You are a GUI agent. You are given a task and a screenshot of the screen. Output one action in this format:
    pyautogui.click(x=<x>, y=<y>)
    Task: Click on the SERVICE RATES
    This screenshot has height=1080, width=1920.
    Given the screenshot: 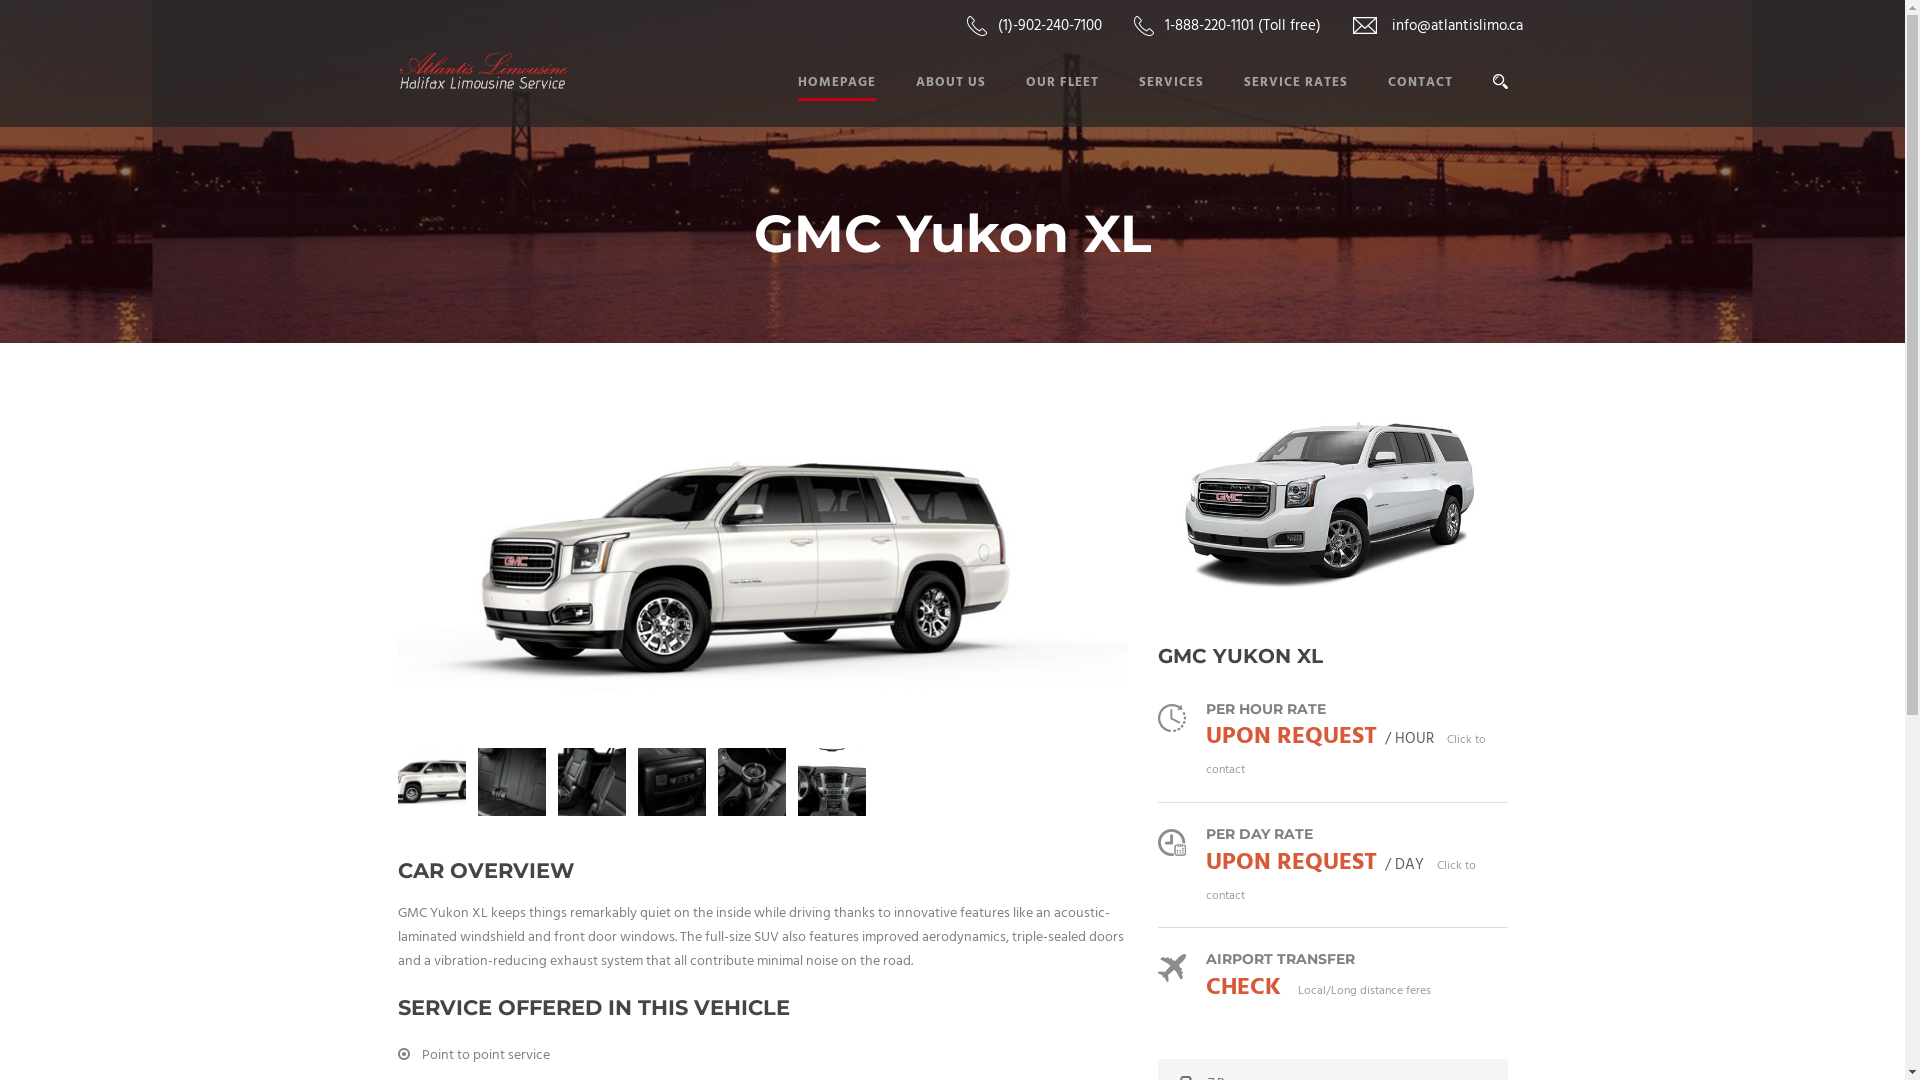 What is the action you would take?
    pyautogui.click(x=1276, y=99)
    